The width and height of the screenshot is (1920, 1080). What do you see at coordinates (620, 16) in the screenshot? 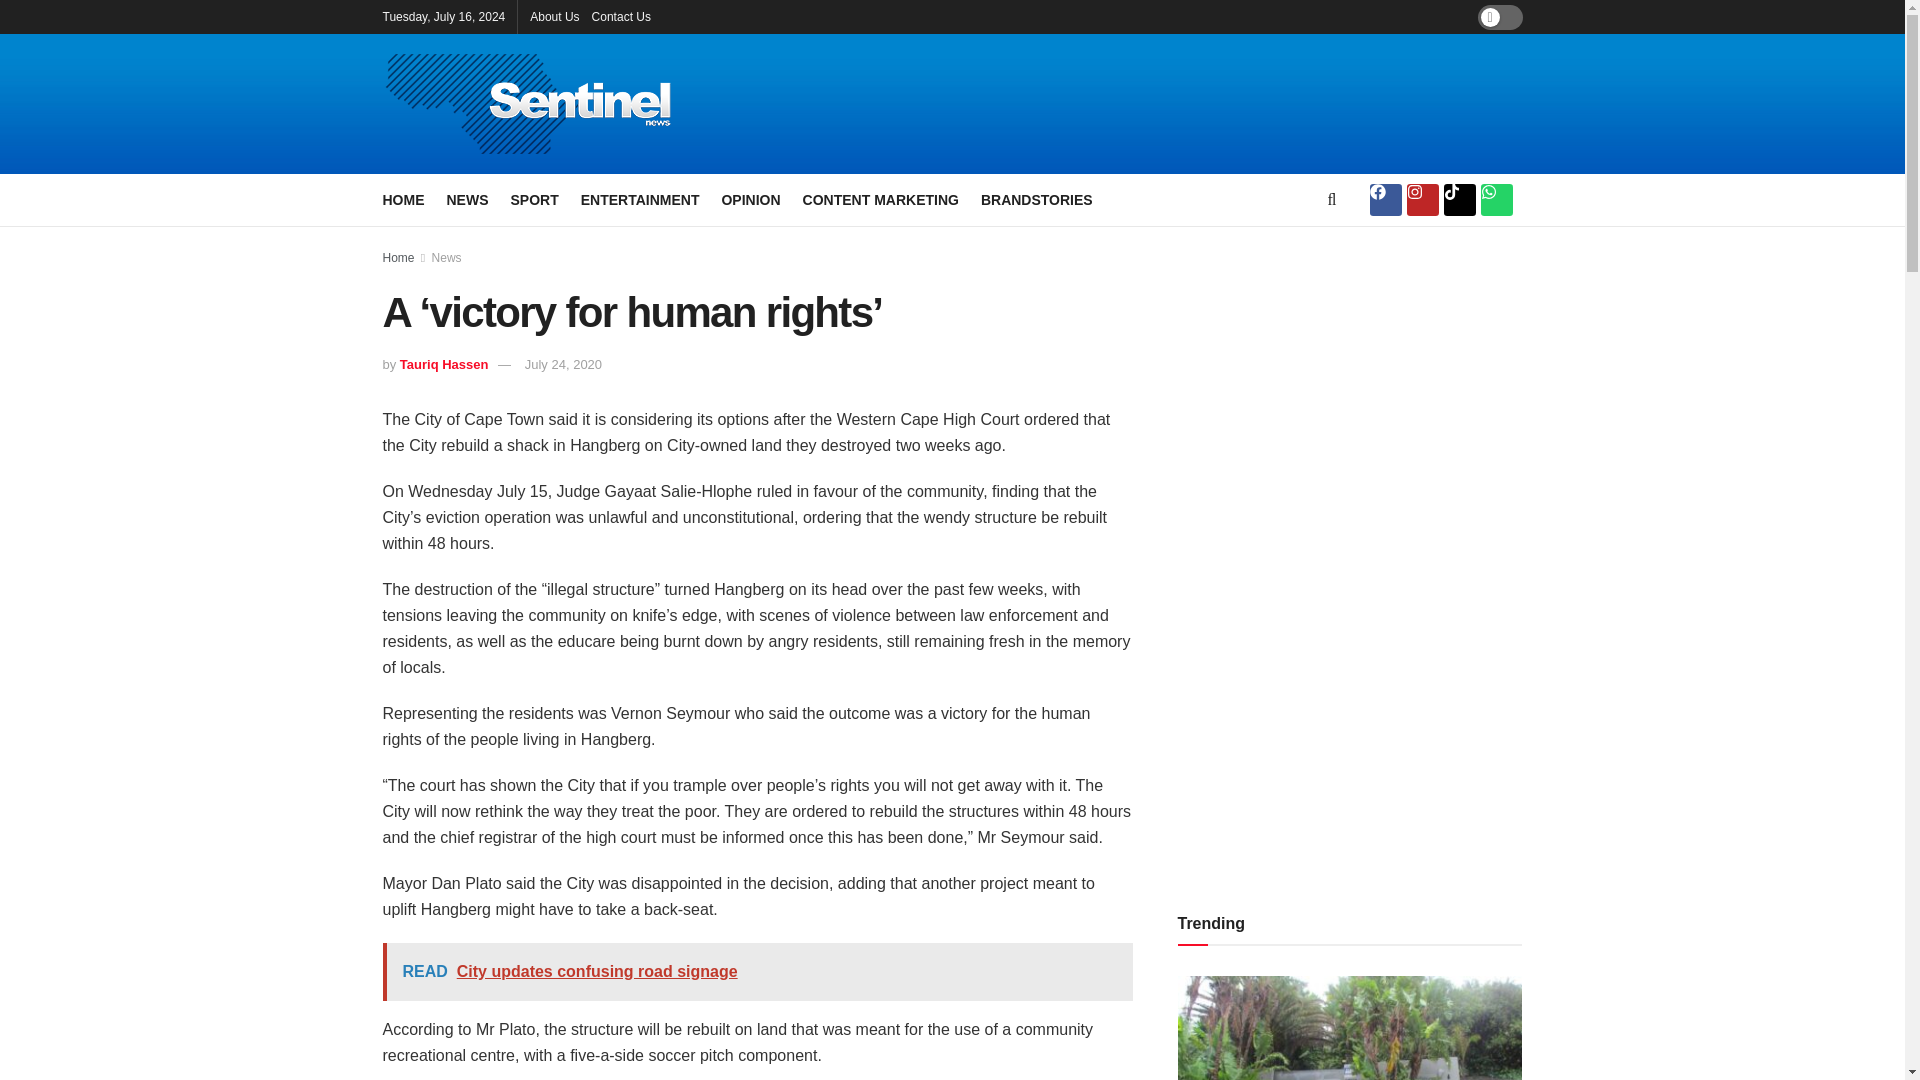
I see `Contact Us` at bounding box center [620, 16].